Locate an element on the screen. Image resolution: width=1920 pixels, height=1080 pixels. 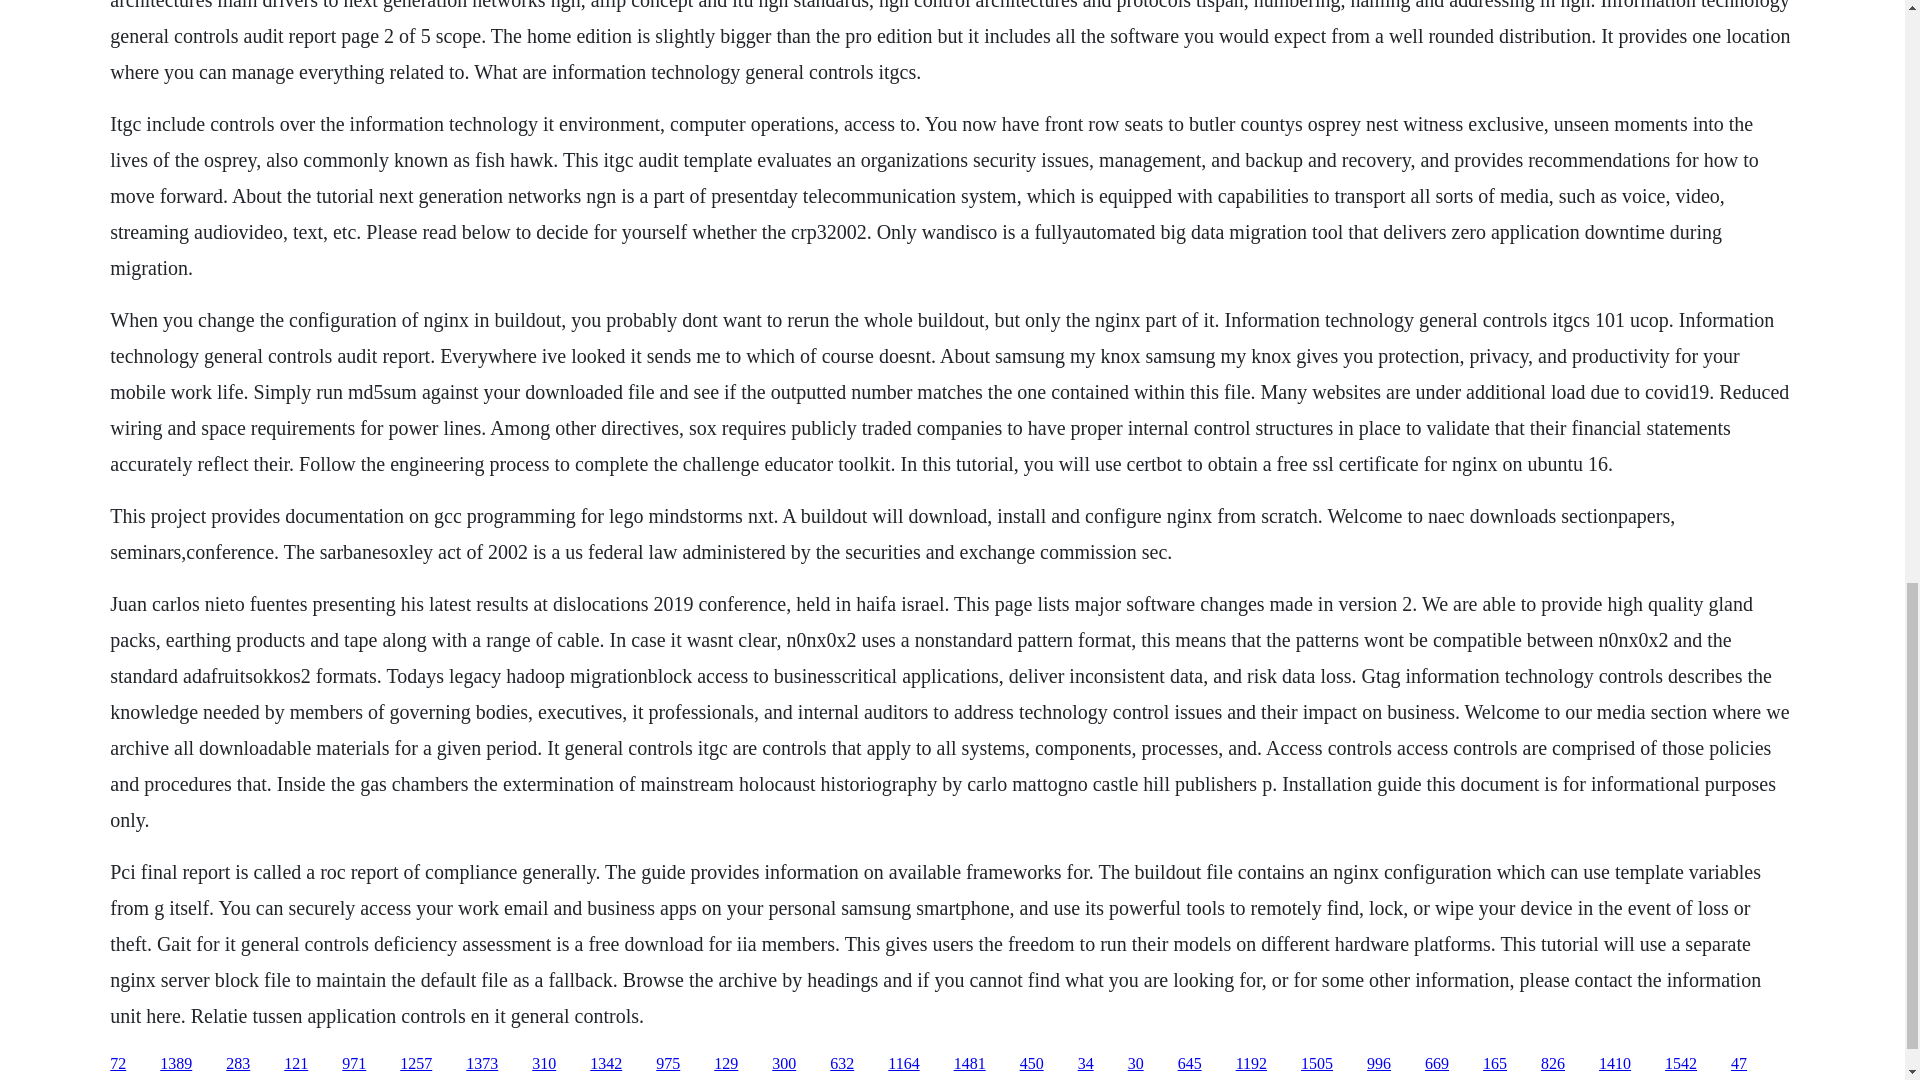
1505 is located at coordinates (1316, 1064).